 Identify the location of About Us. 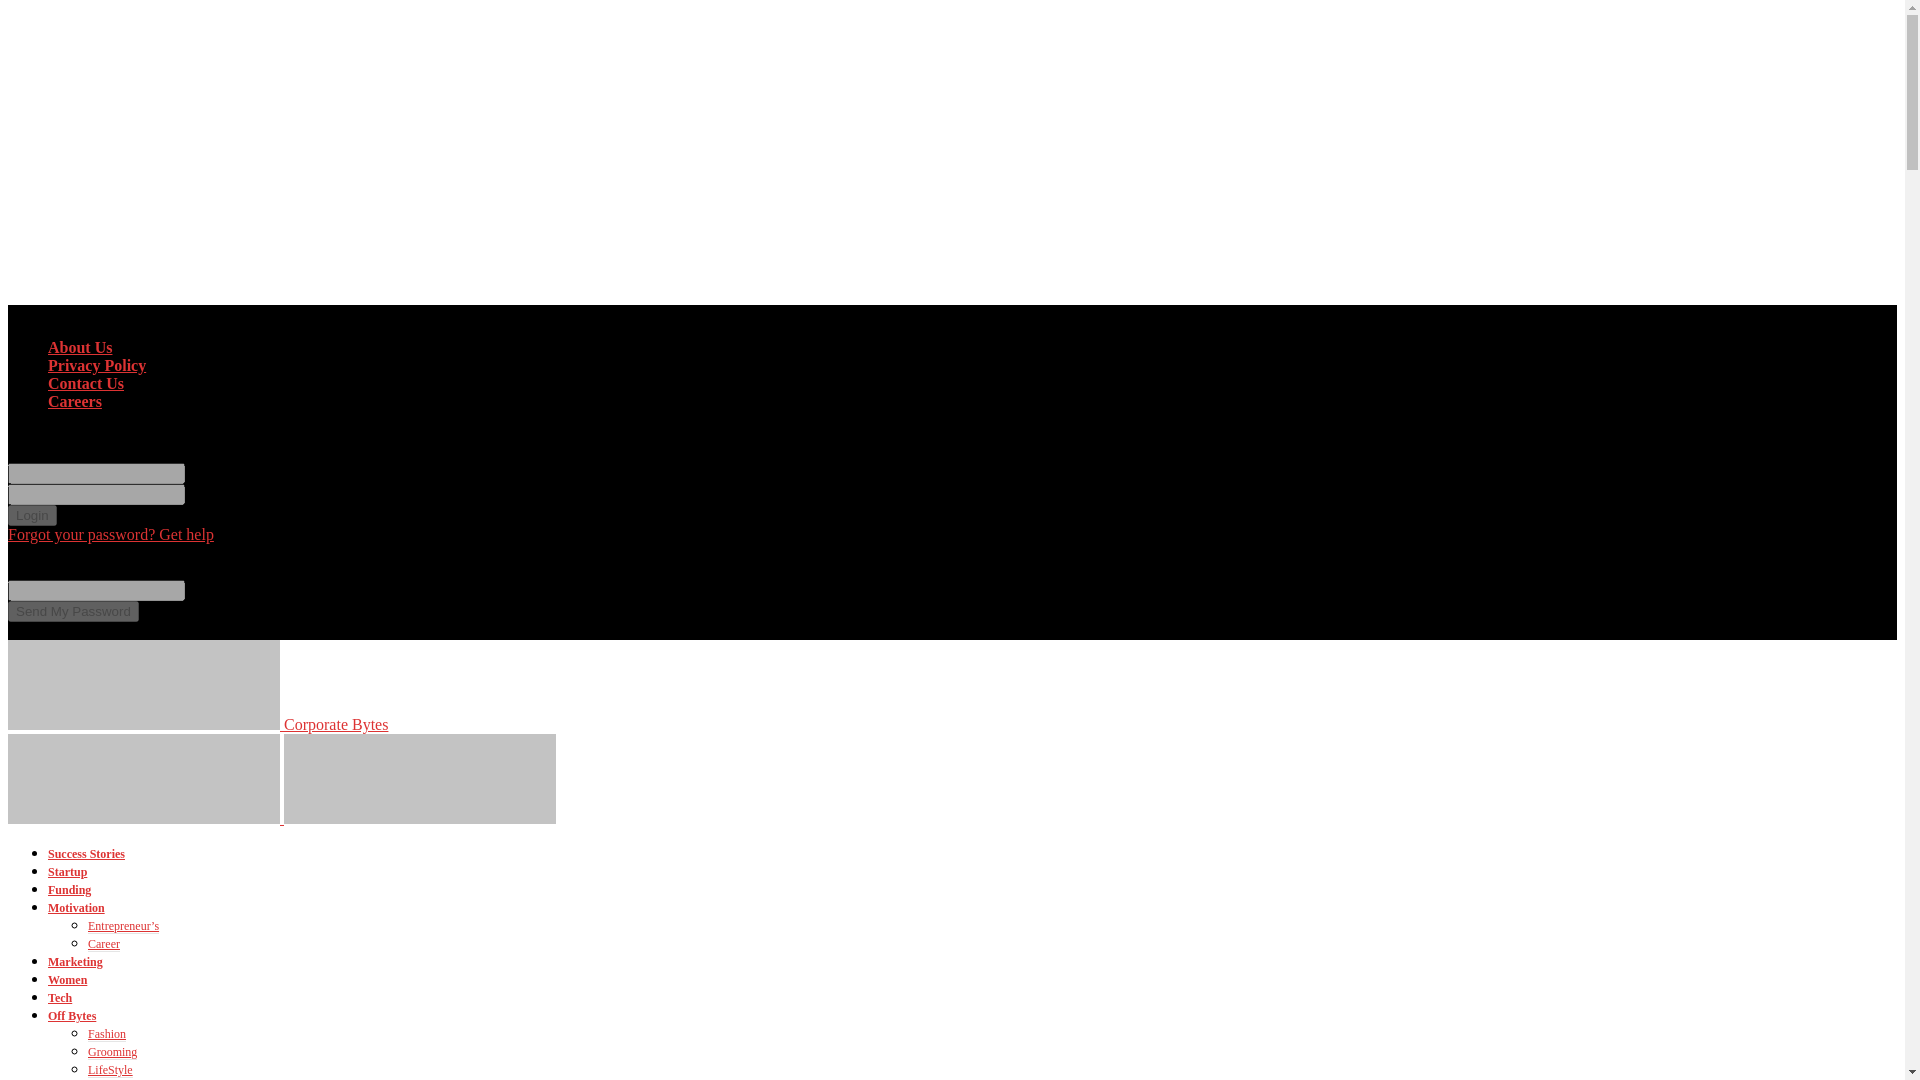
(80, 348).